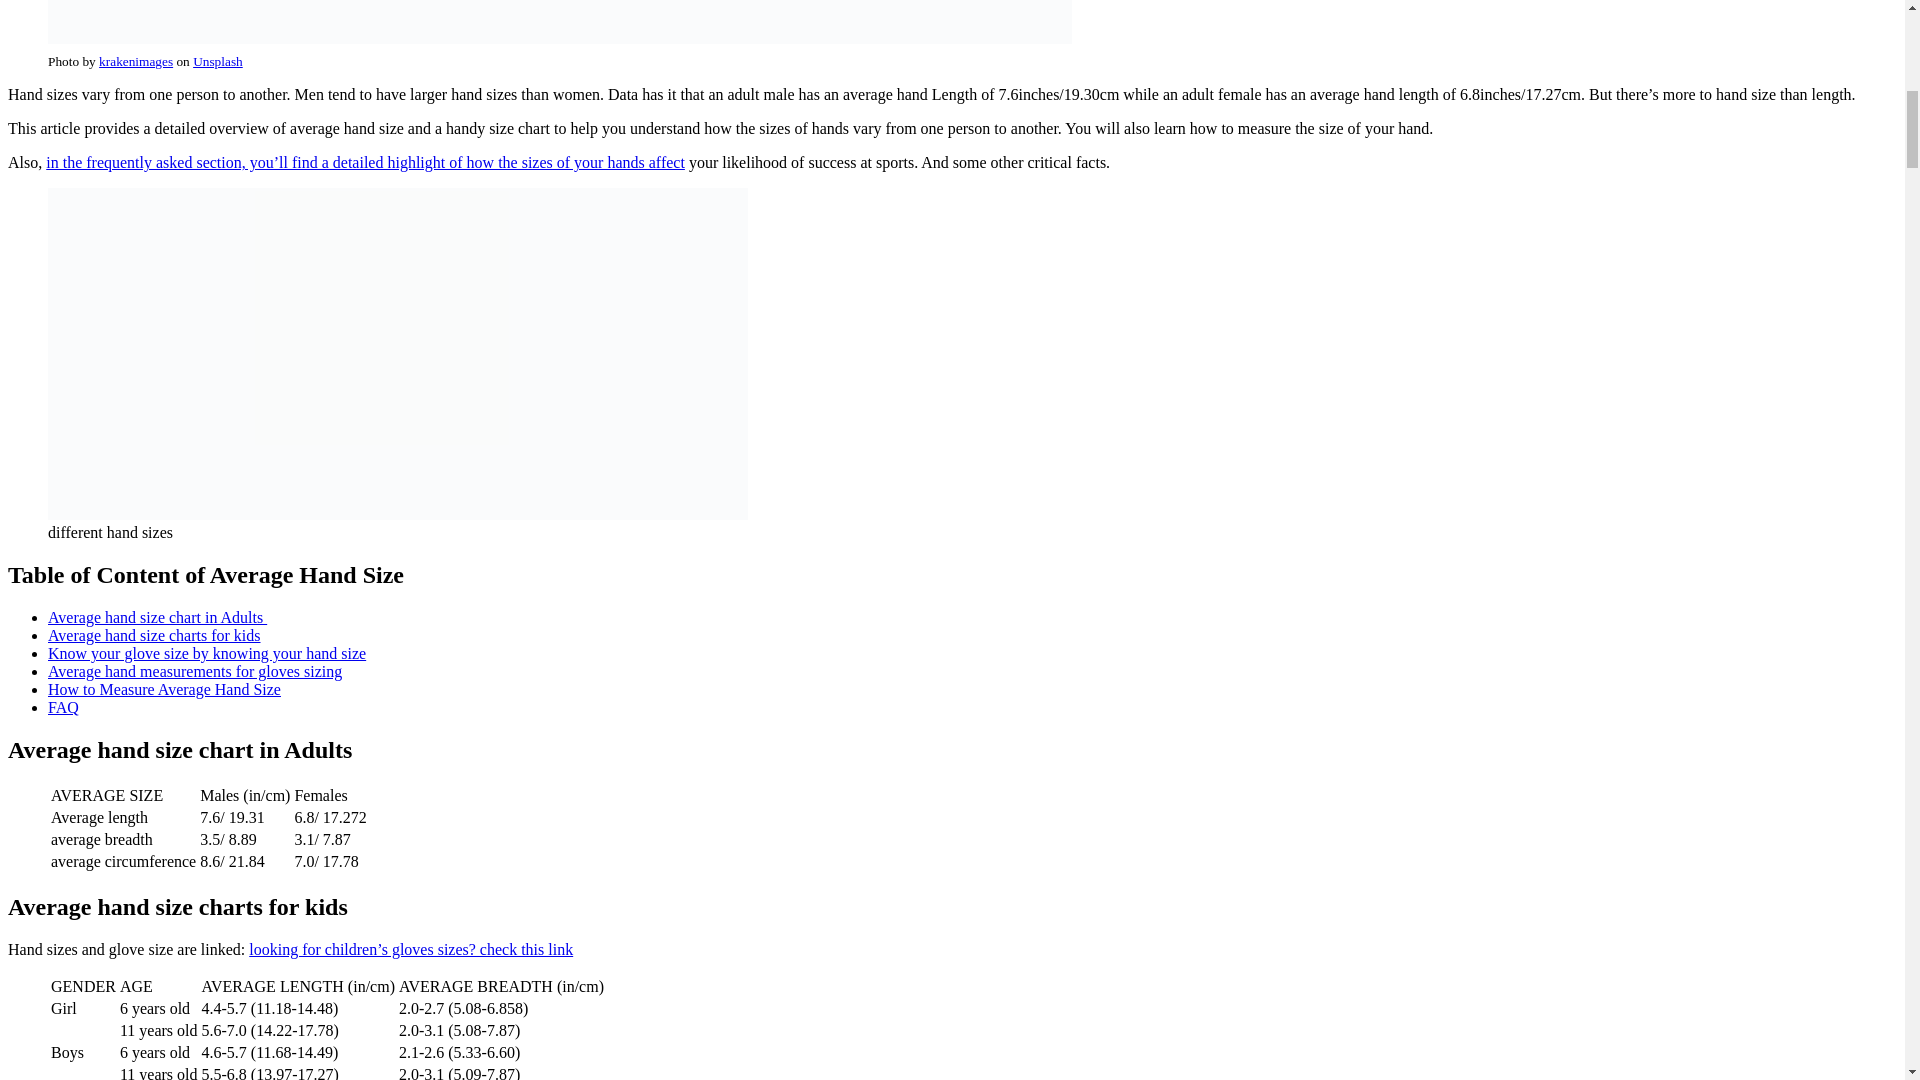 This screenshot has width=1920, height=1080. What do you see at coordinates (164, 689) in the screenshot?
I see `How to Measure Average Hand Size` at bounding box center [164, 689].